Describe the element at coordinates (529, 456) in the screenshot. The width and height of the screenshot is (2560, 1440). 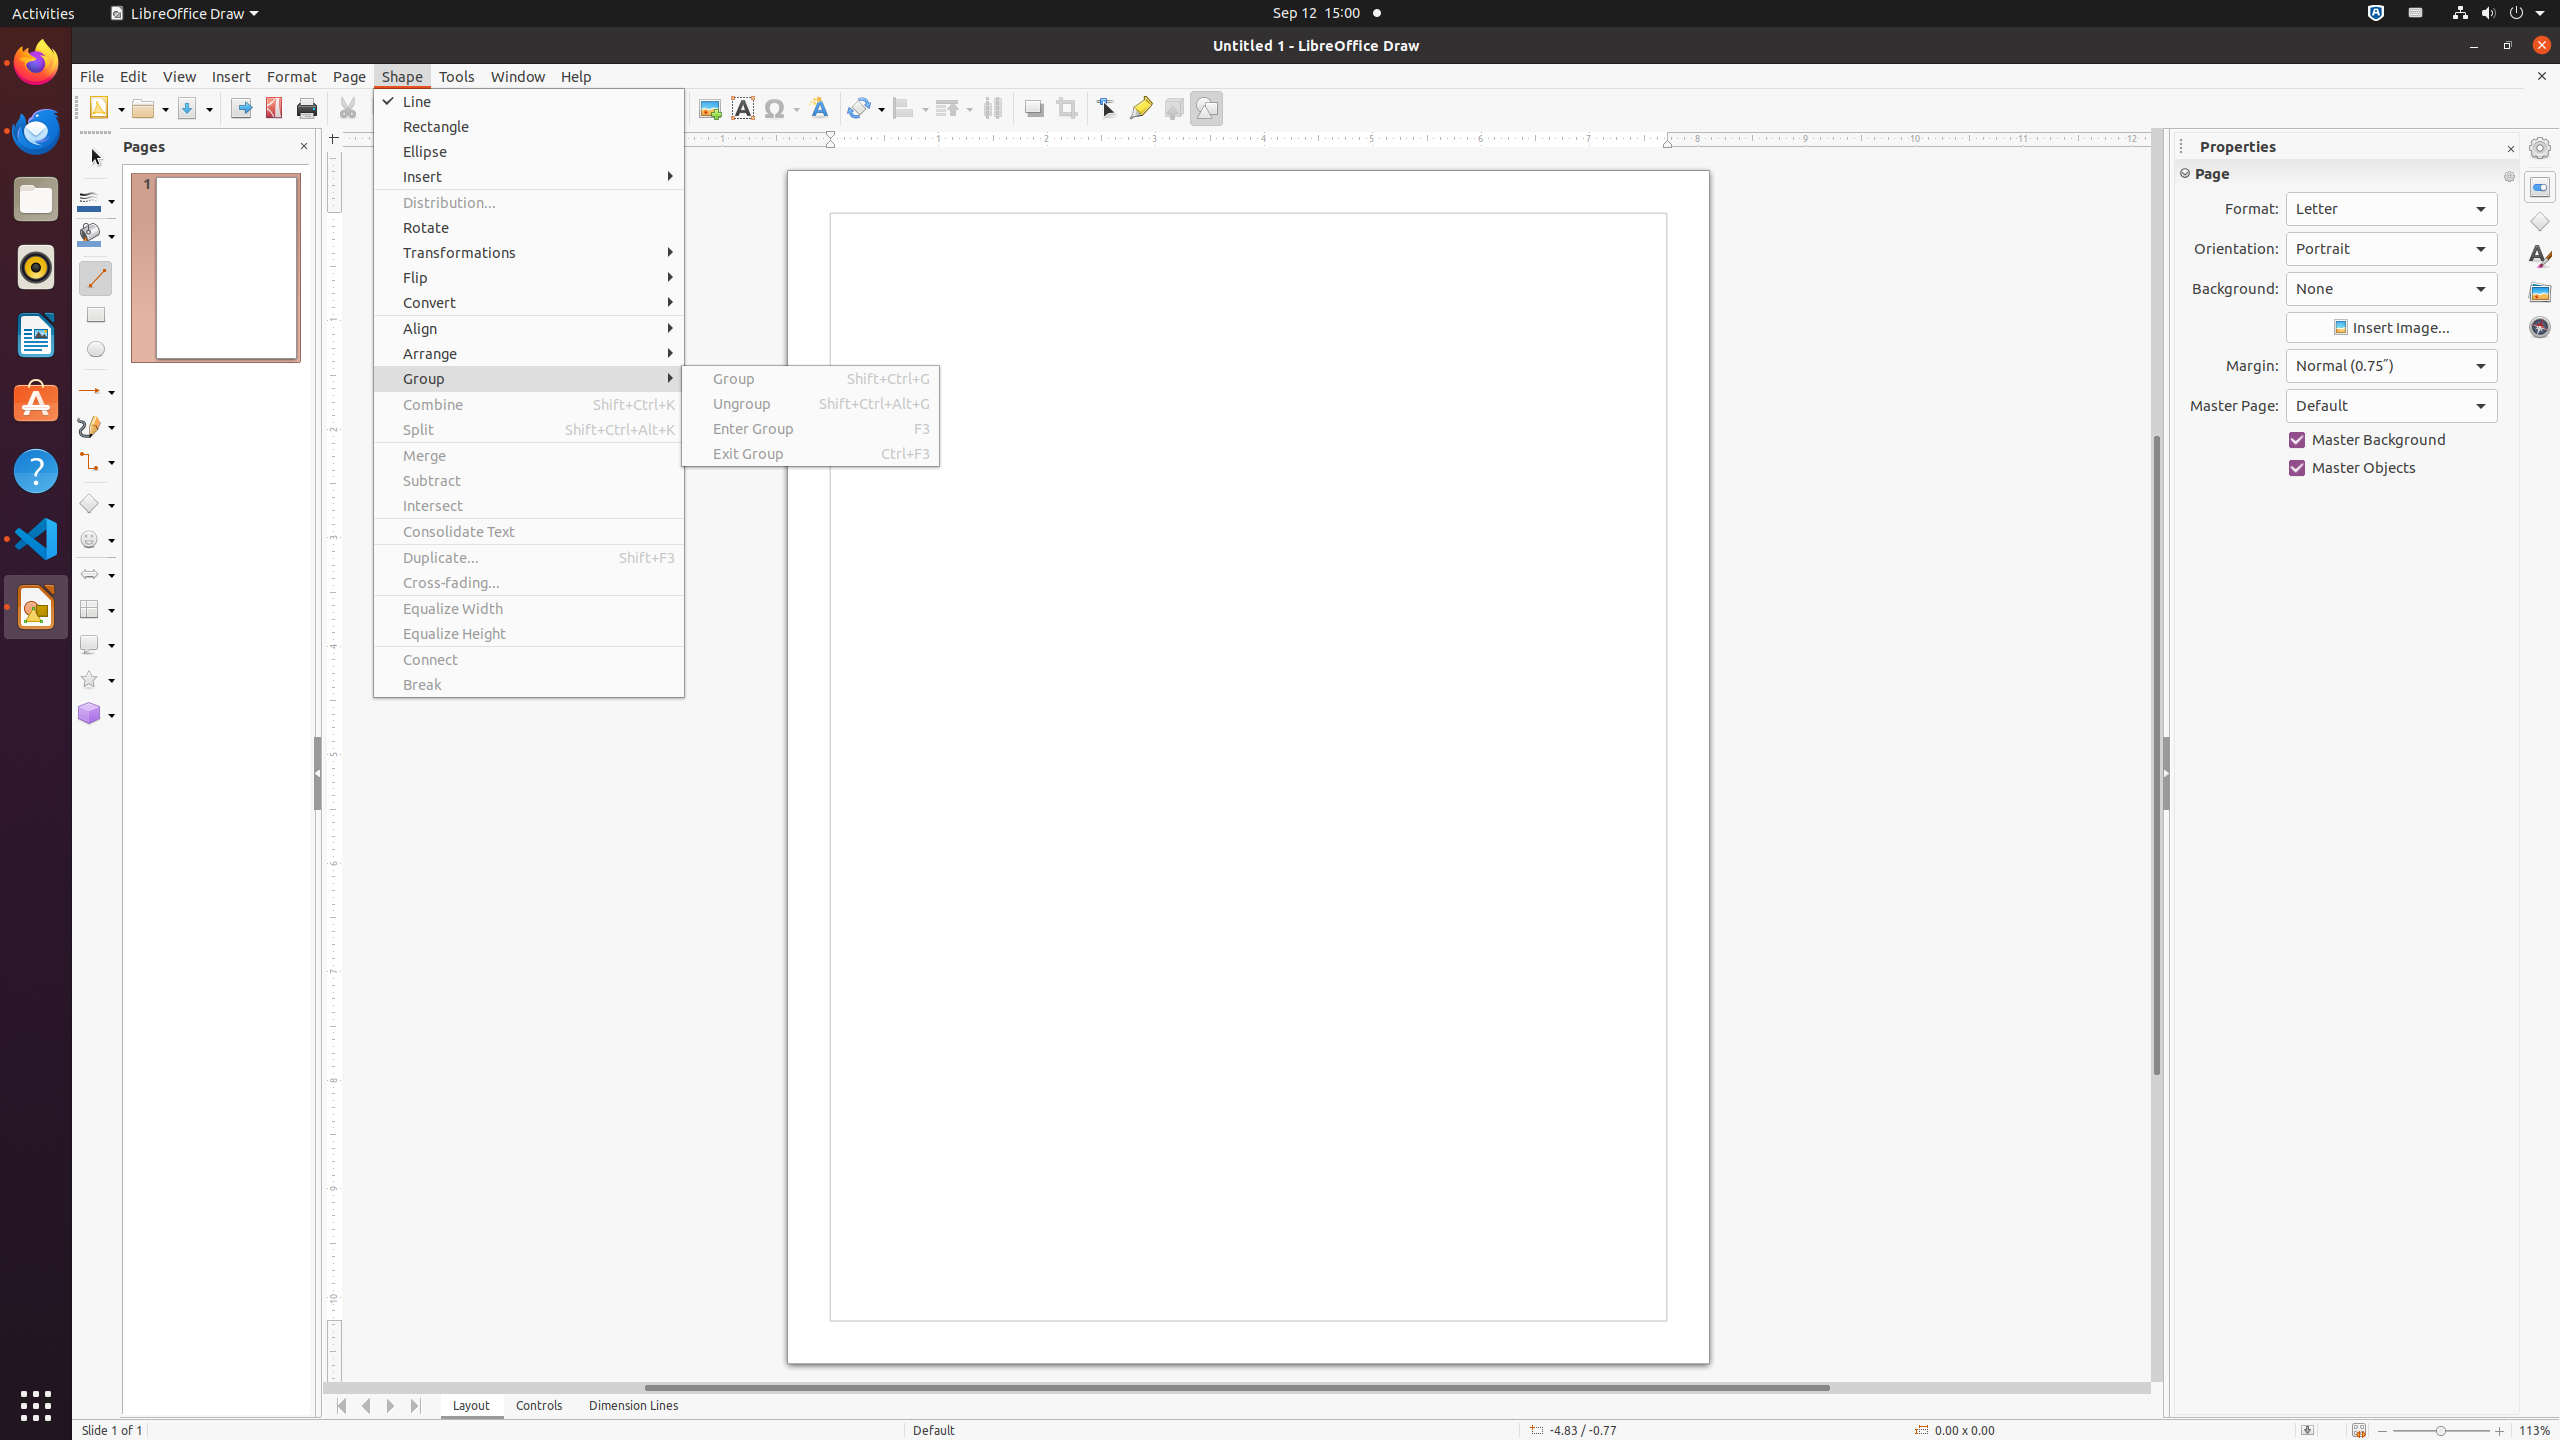
I see `Merge` at that location.